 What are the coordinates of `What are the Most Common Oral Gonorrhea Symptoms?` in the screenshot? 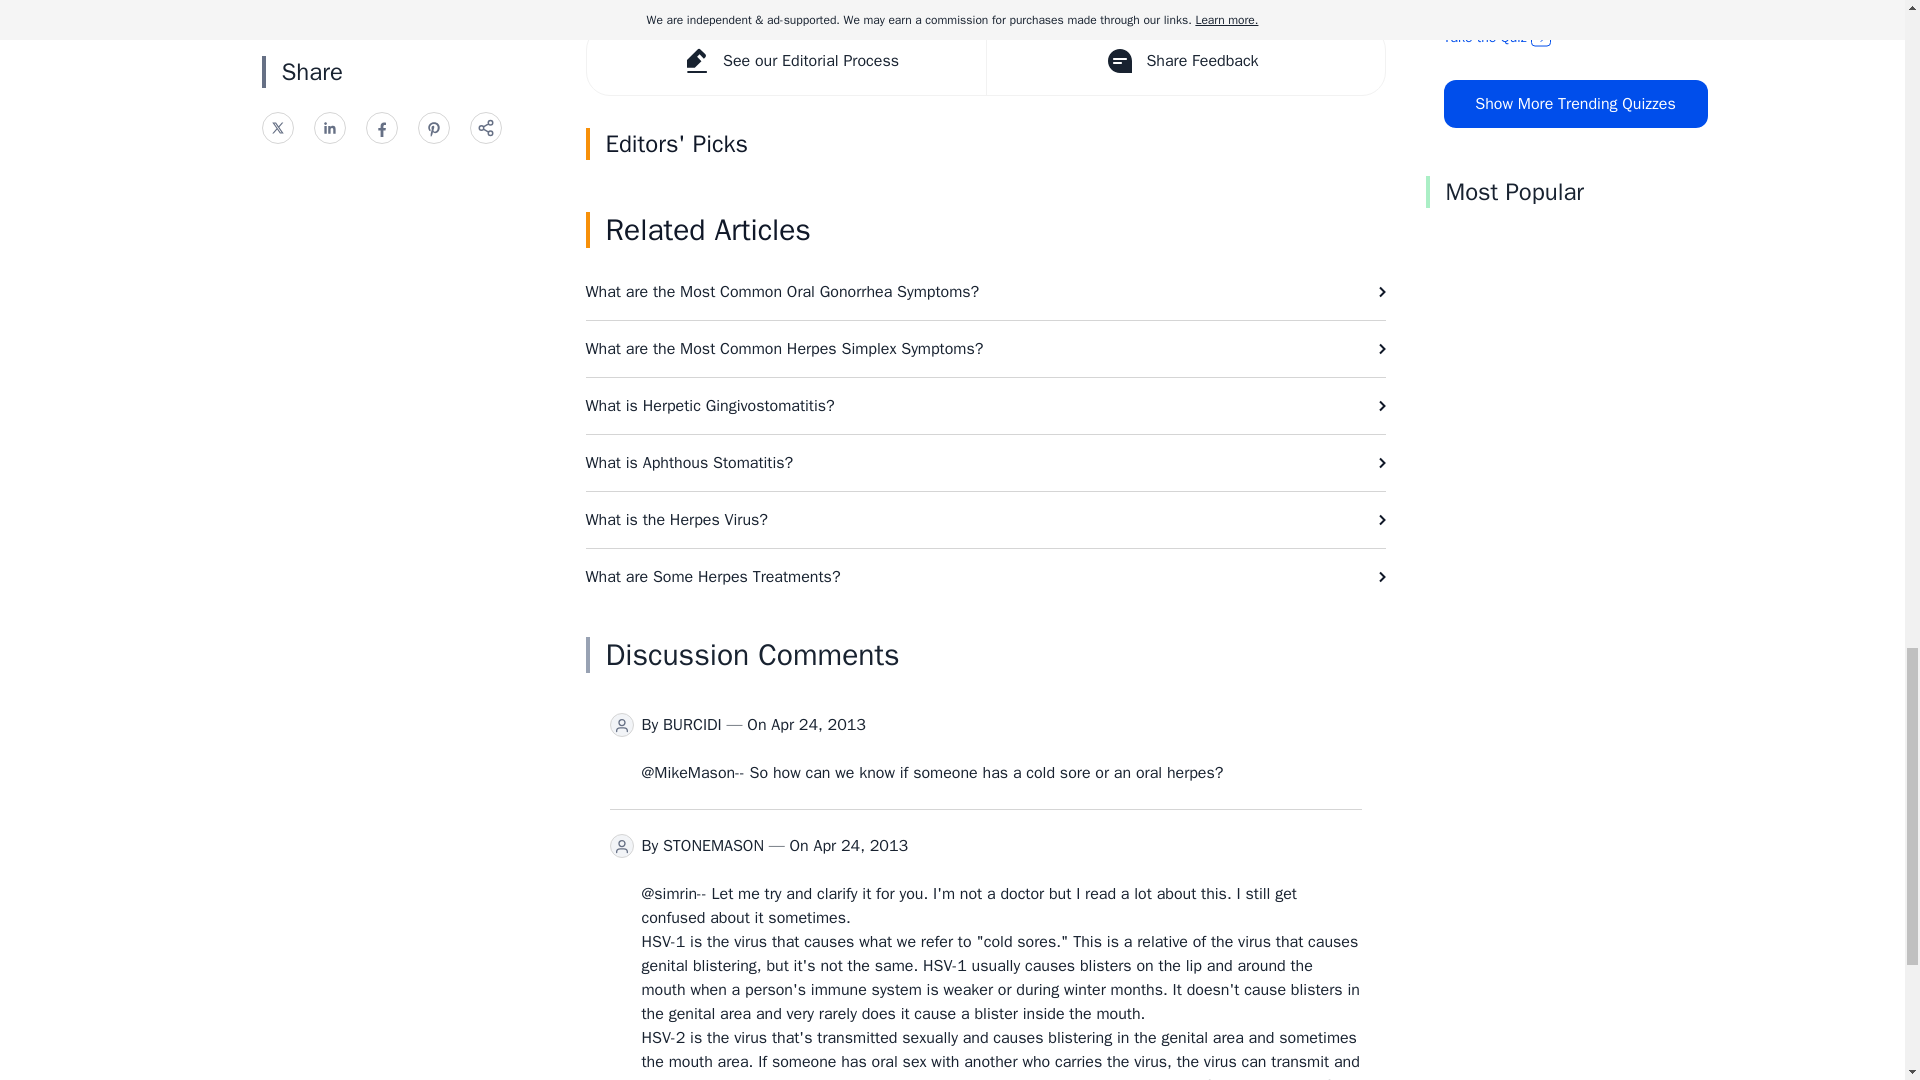 It's located at (986, 291).